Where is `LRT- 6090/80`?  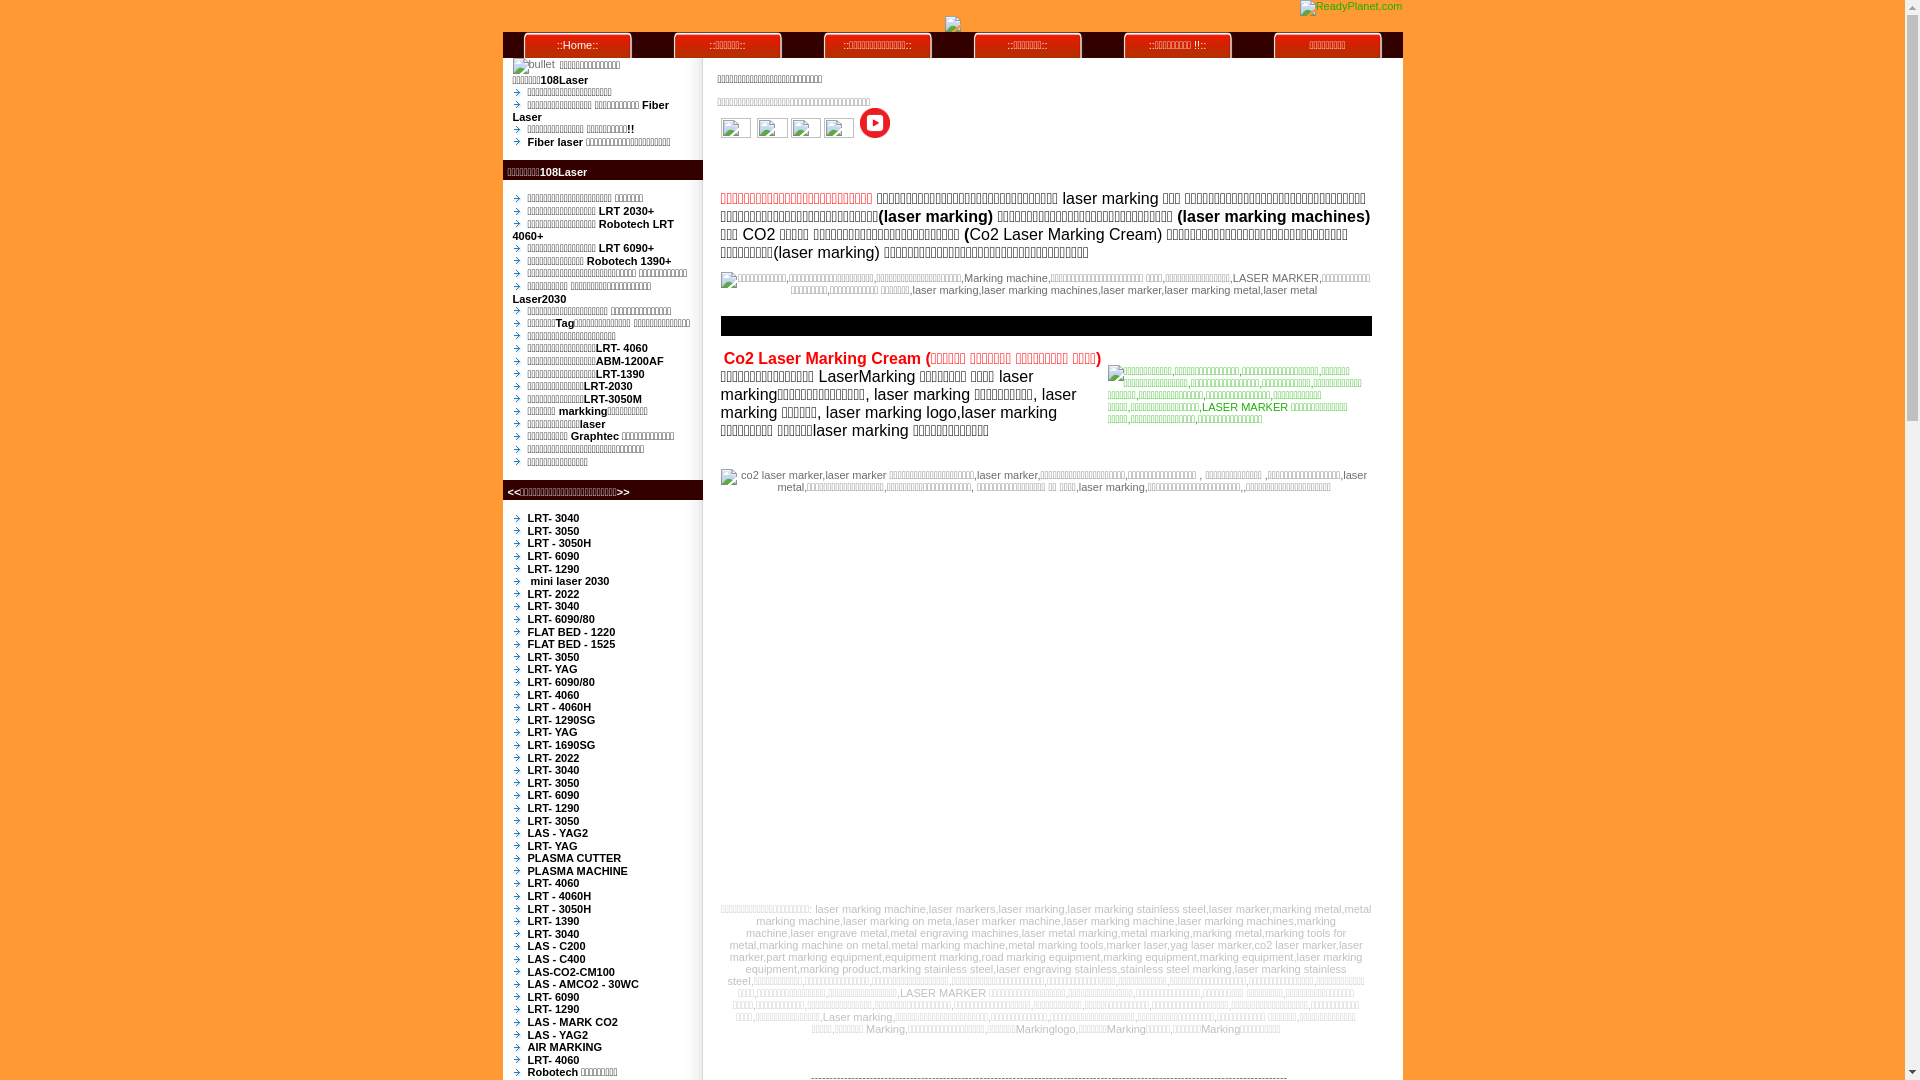 LRT- 6090/80 is located at coordinates (562, 682).